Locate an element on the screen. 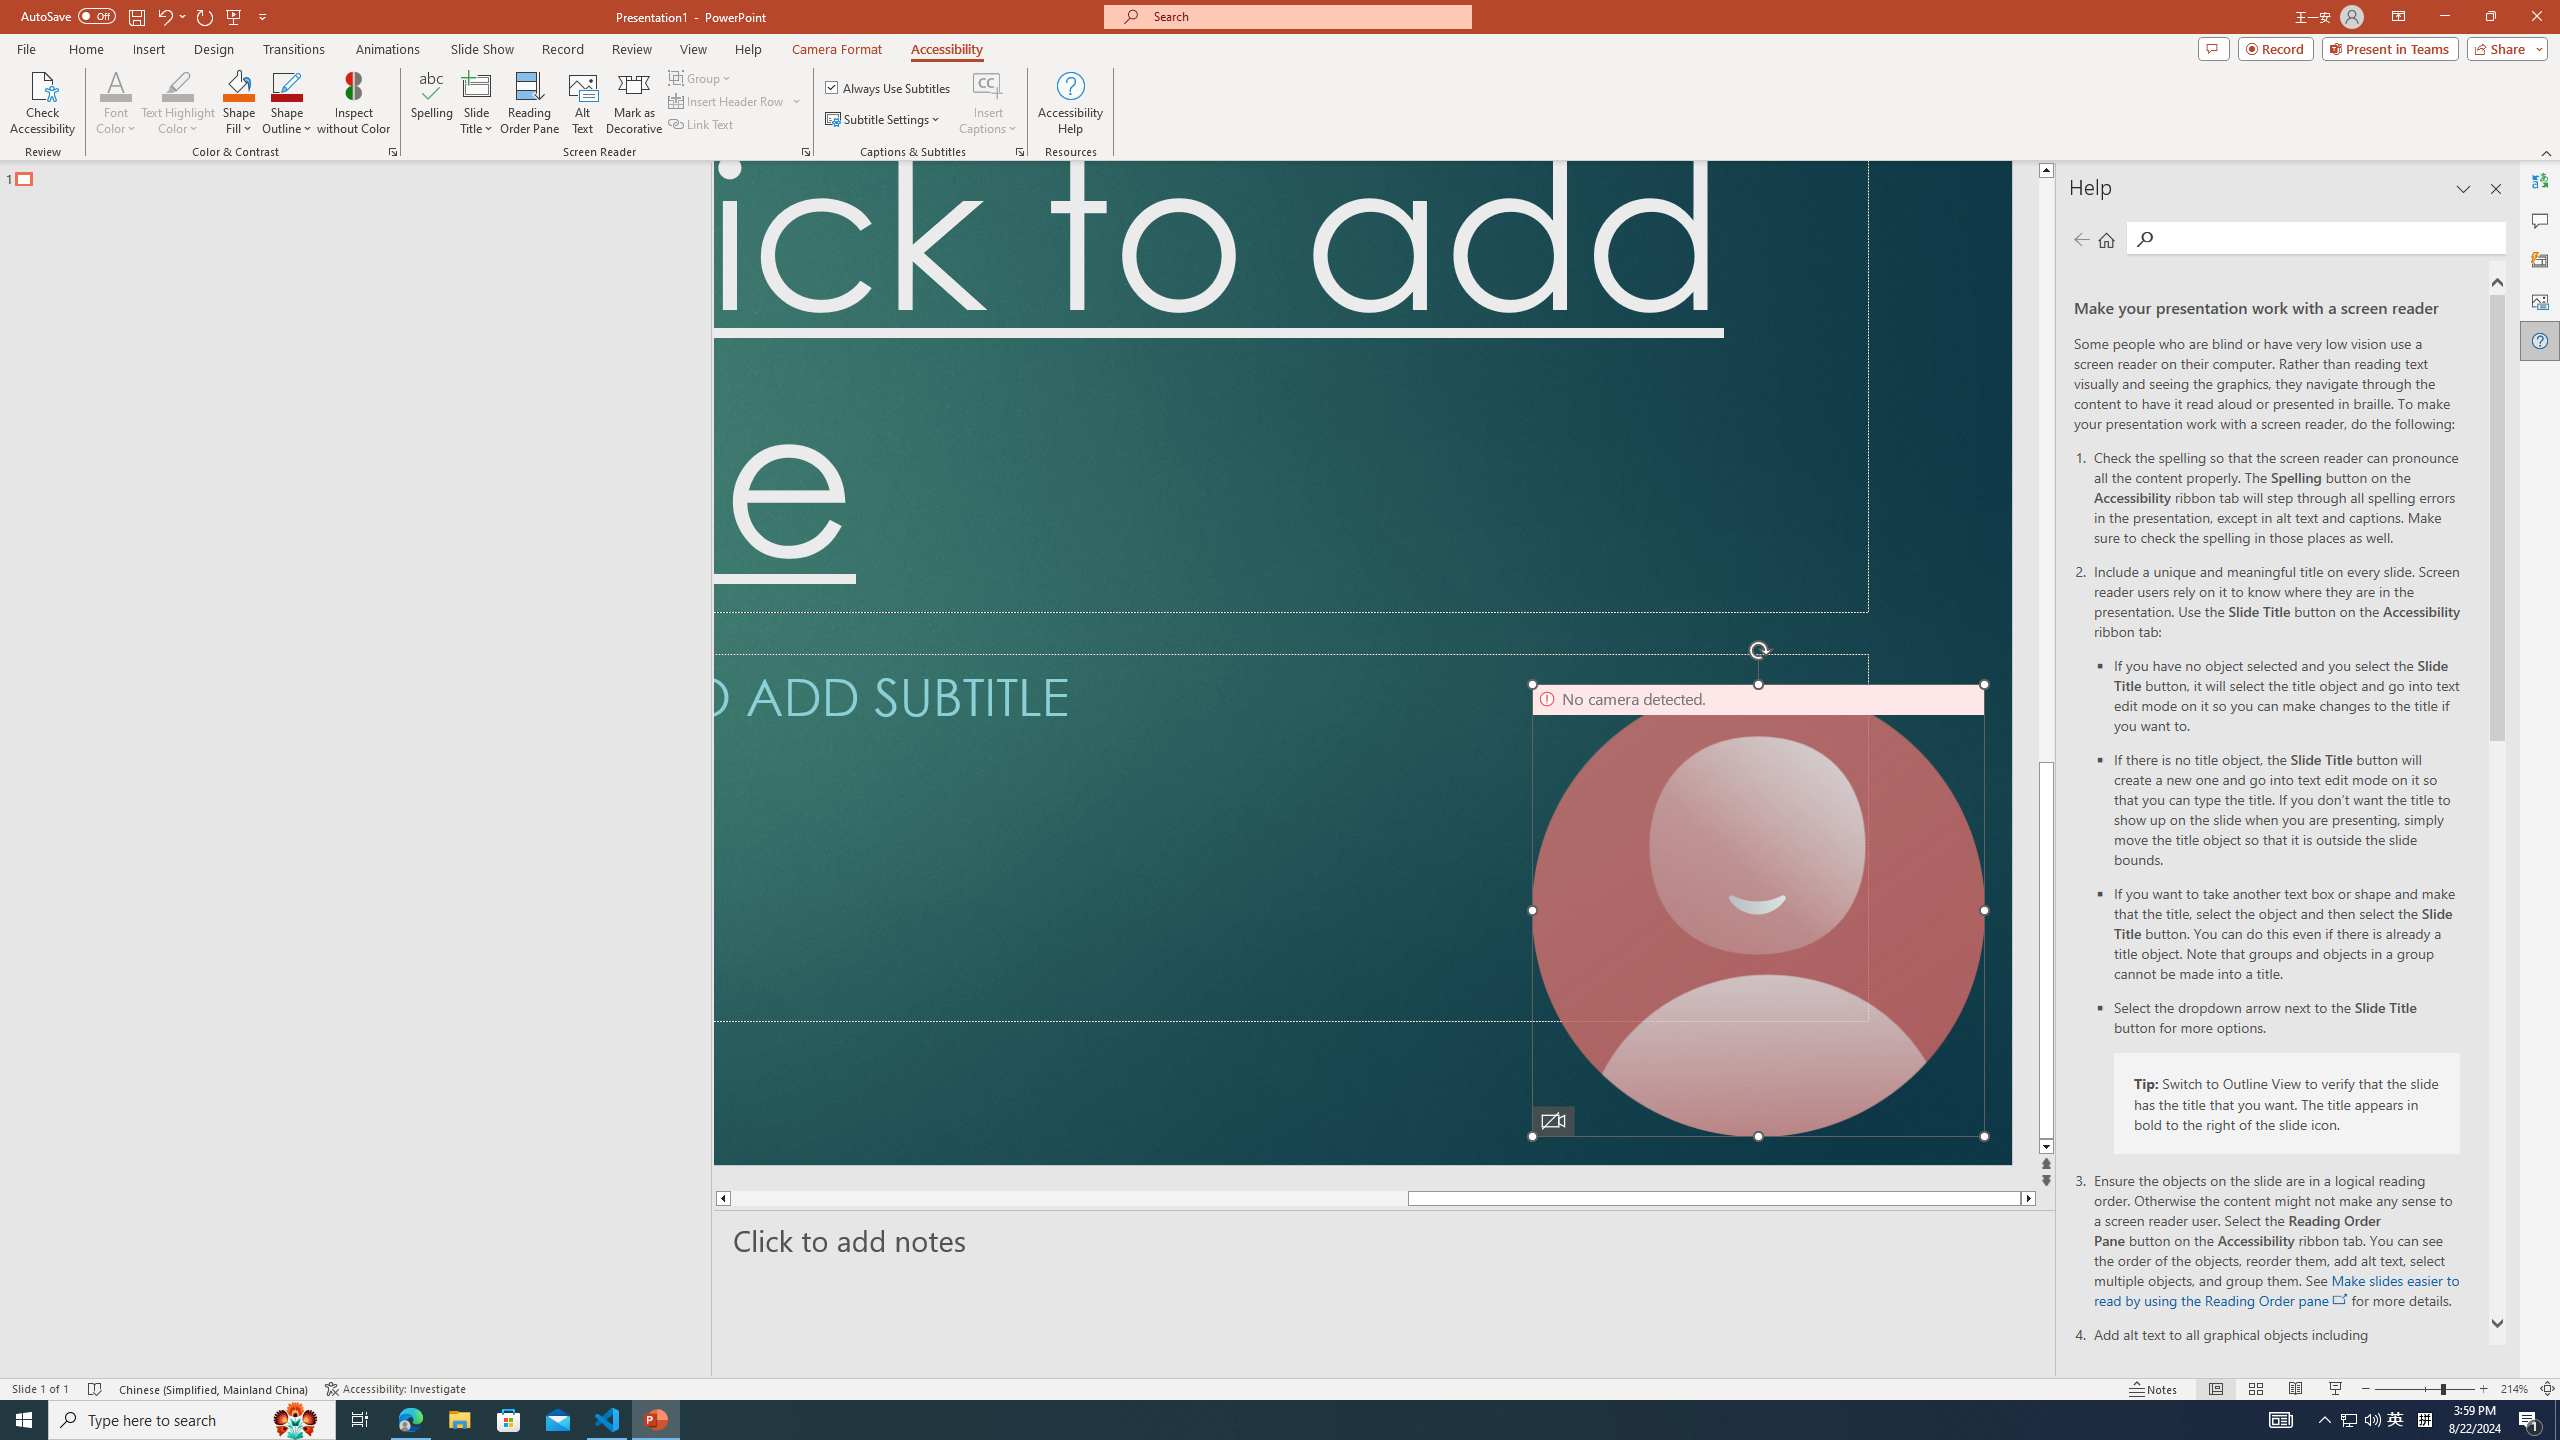  Slide Show is located at coordinates (2336, 1389).